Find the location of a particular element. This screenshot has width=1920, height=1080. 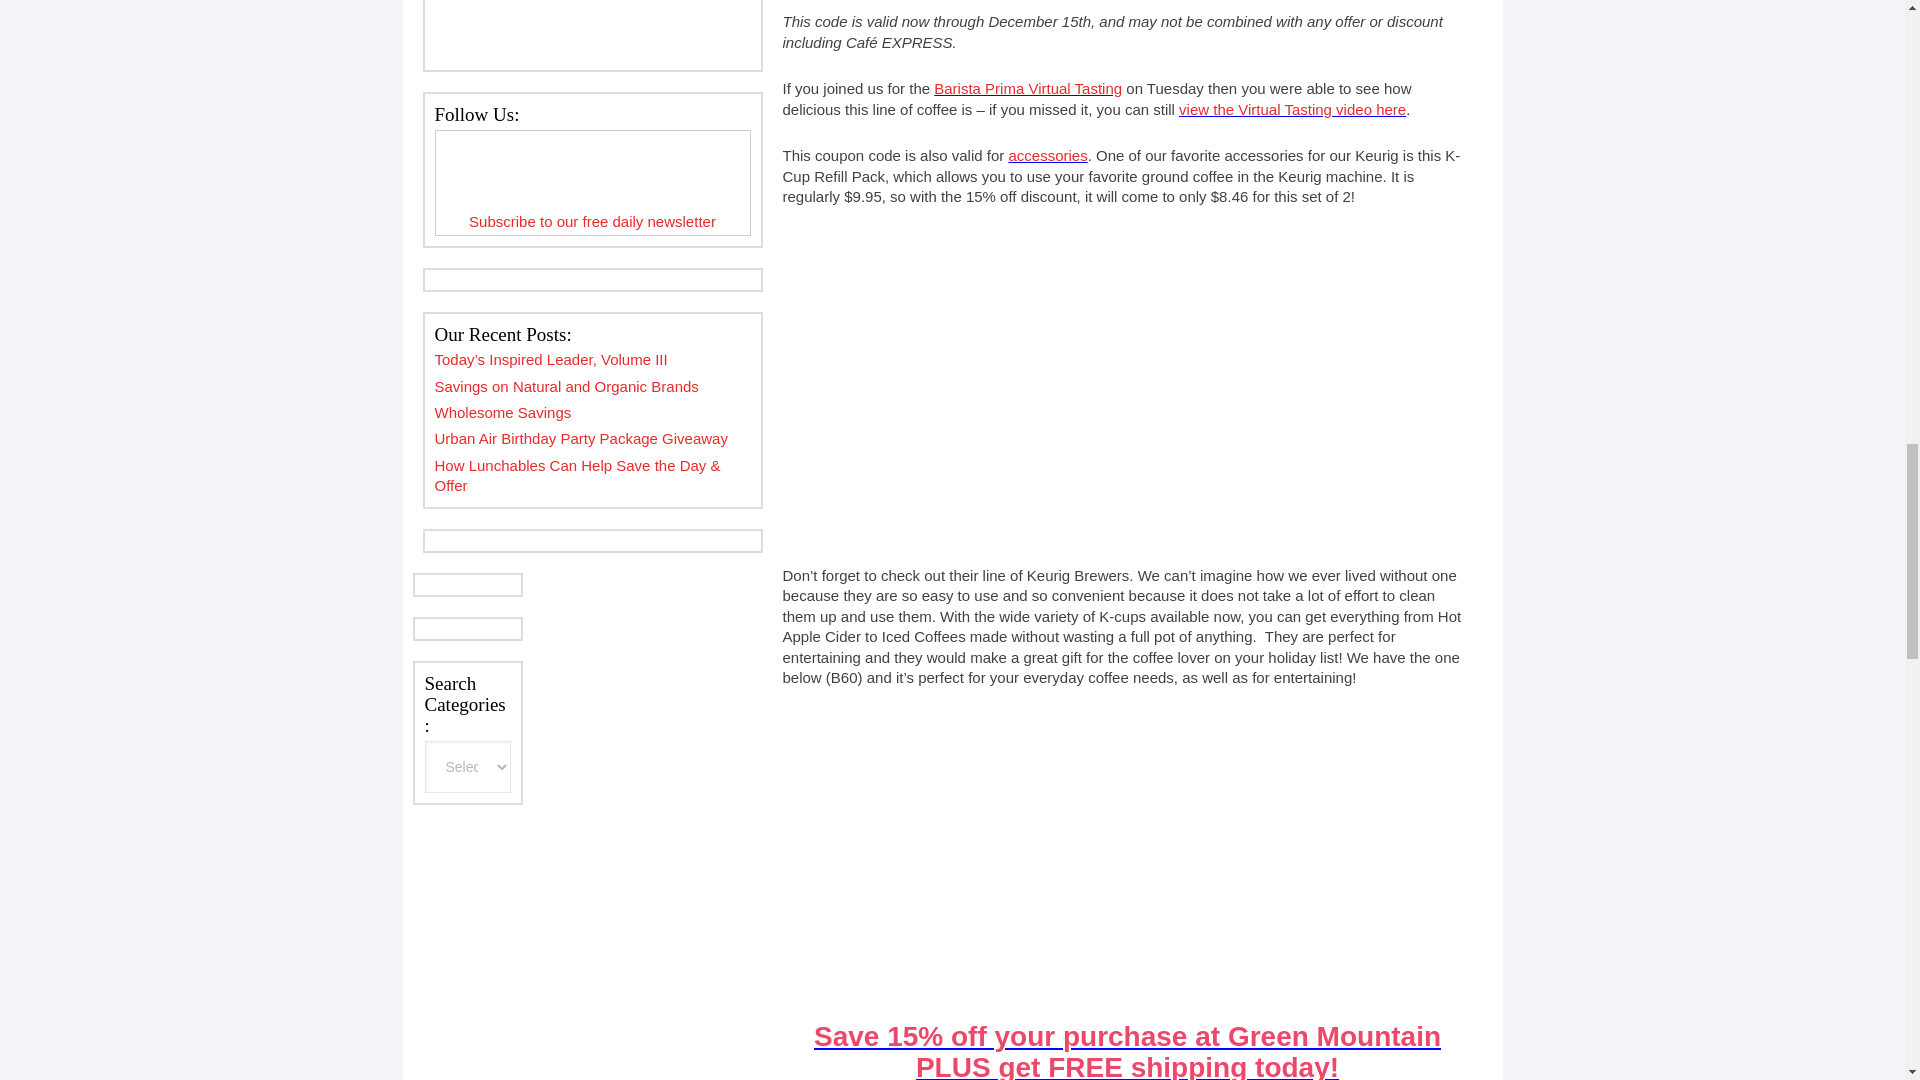

Barista Prima is located at coordinates (1292, 109).